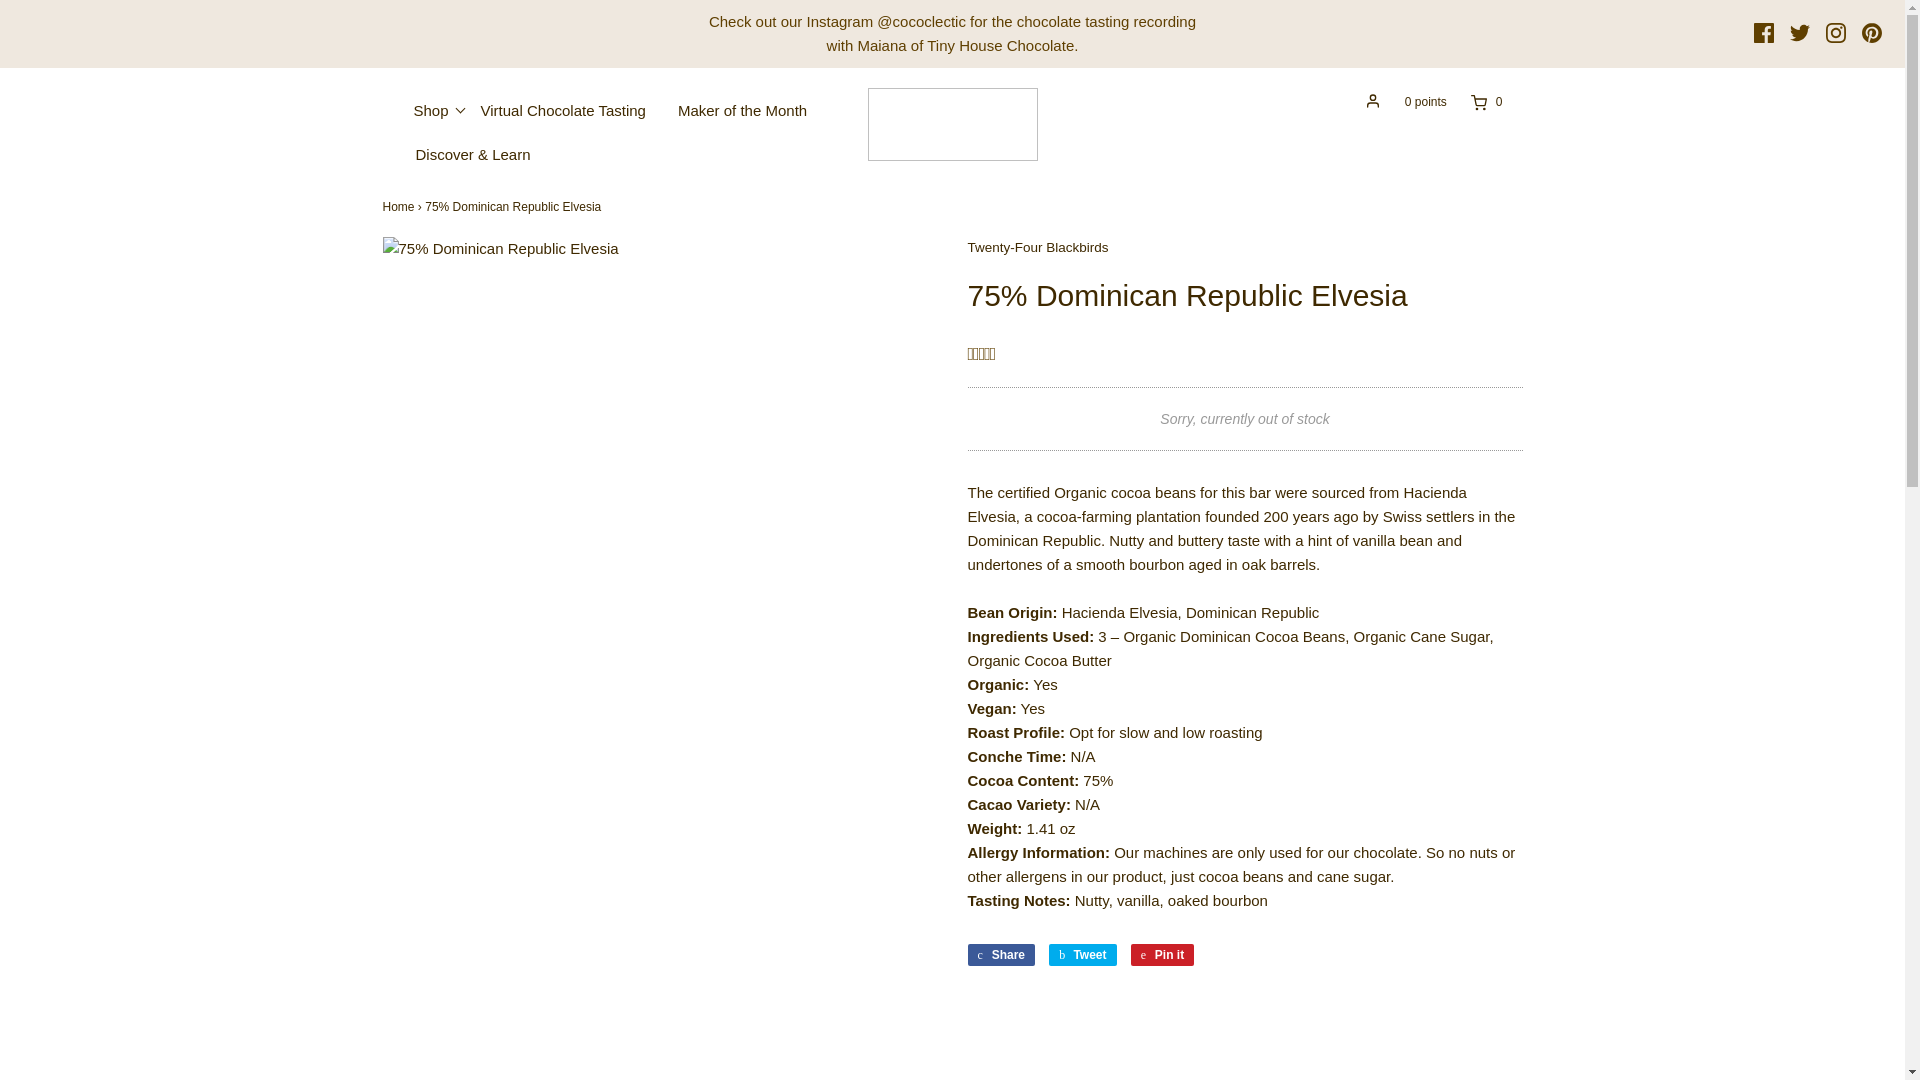 This screenshot has height=1080, width=1920. I want to click on Tweet, so click(1082, 954).